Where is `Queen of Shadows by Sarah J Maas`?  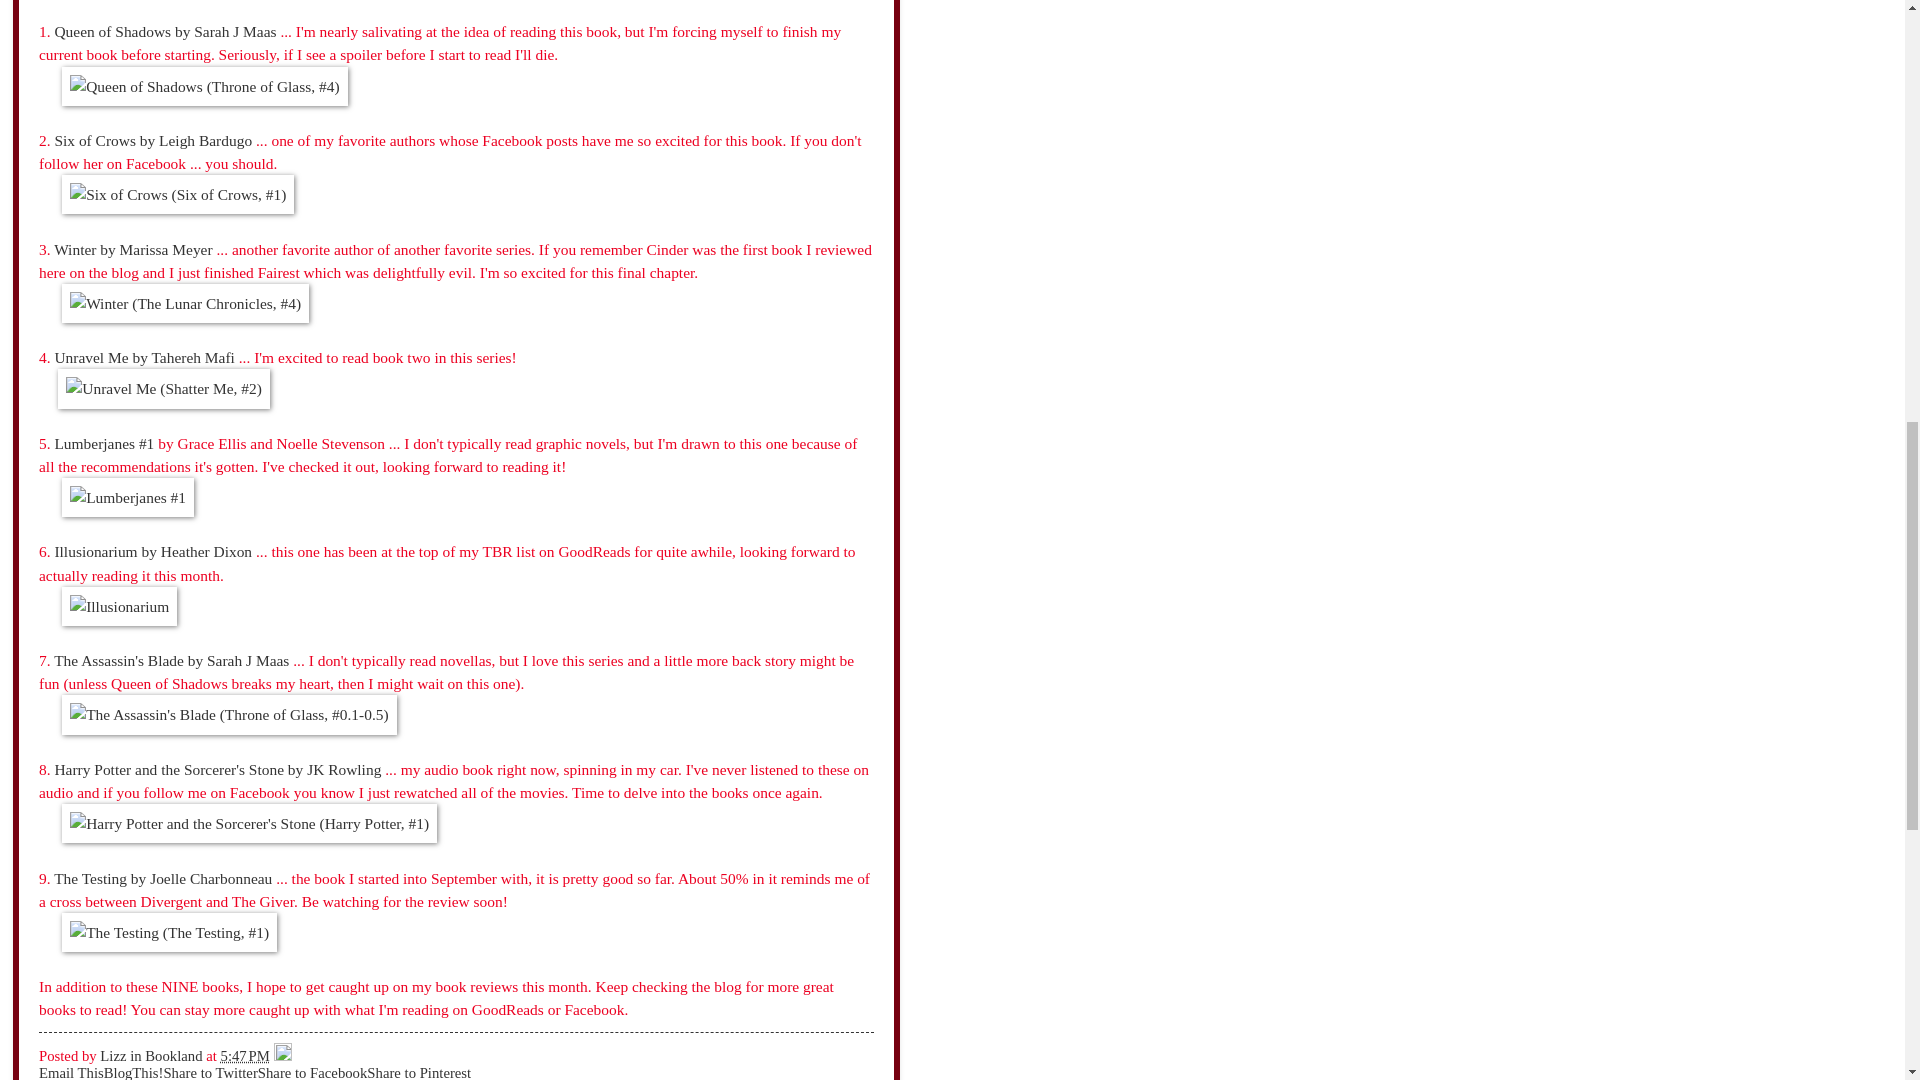
Queen of Shadows by Sarah J Maas is located at coordinates (164, 30).